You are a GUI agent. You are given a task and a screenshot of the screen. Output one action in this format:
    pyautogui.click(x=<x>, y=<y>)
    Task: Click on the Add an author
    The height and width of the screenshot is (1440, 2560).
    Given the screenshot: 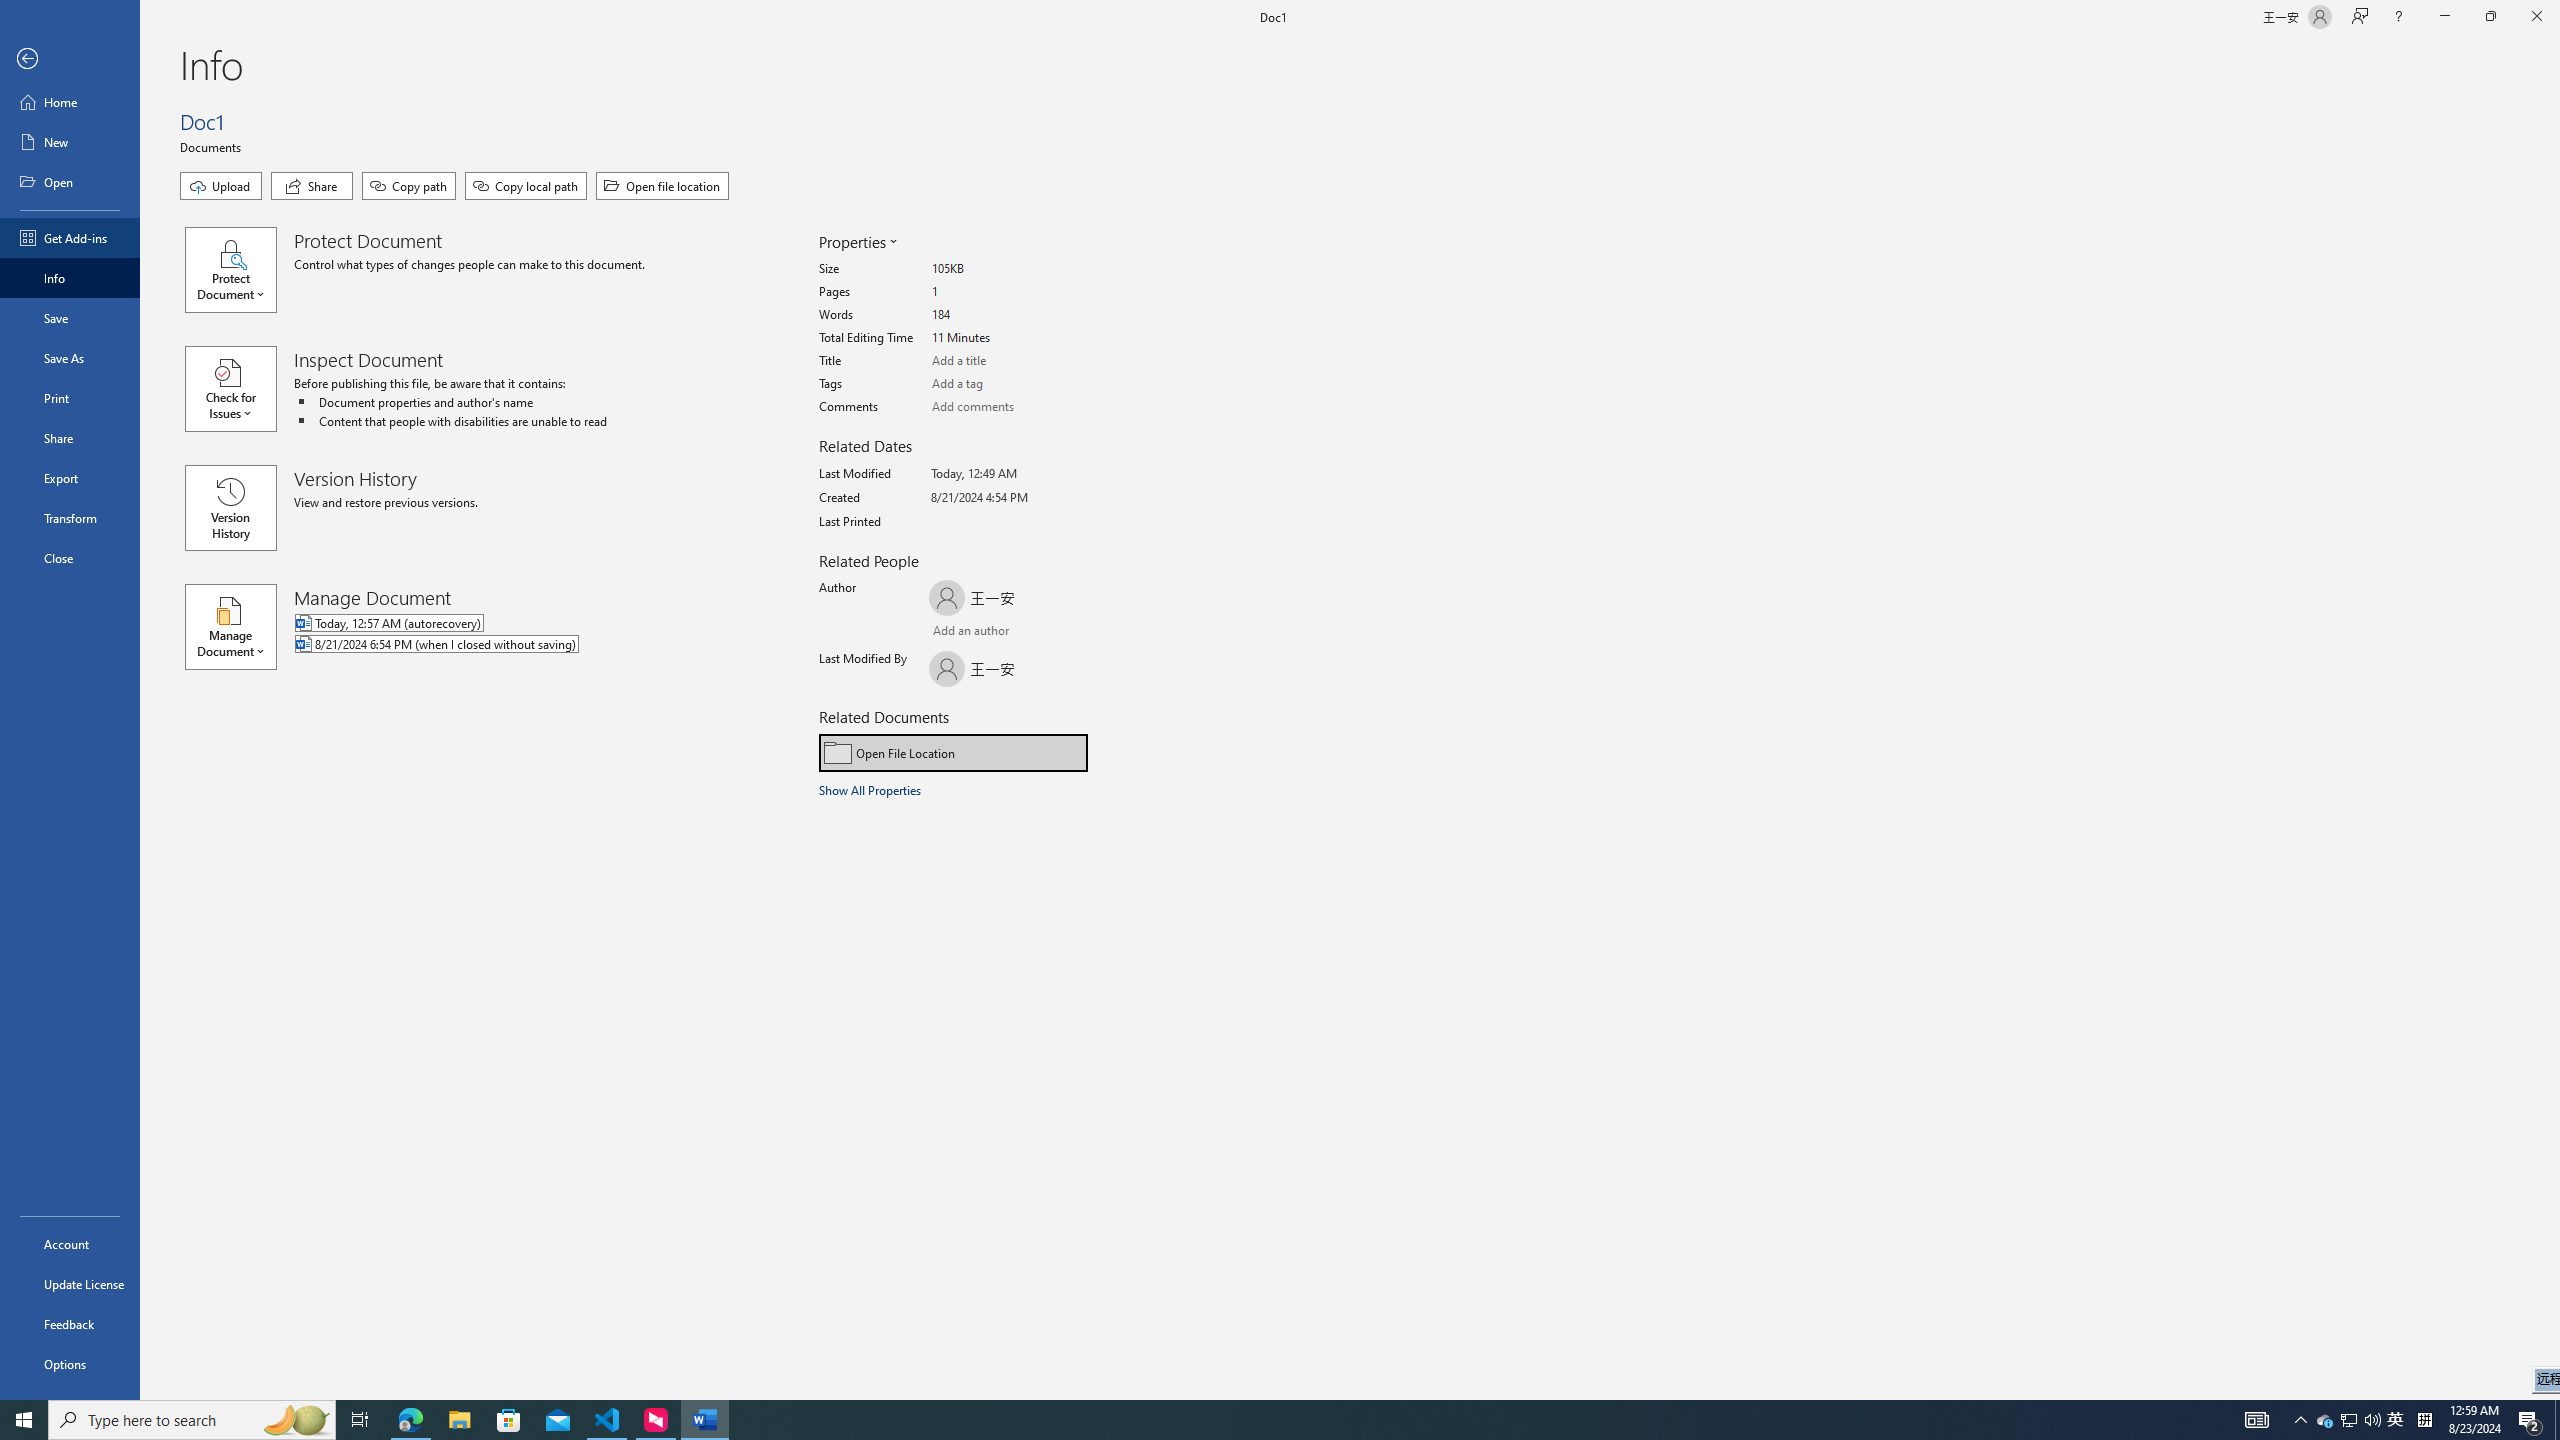 What is the action you would take?
    pyautogui.click(x=949, y=633)
    